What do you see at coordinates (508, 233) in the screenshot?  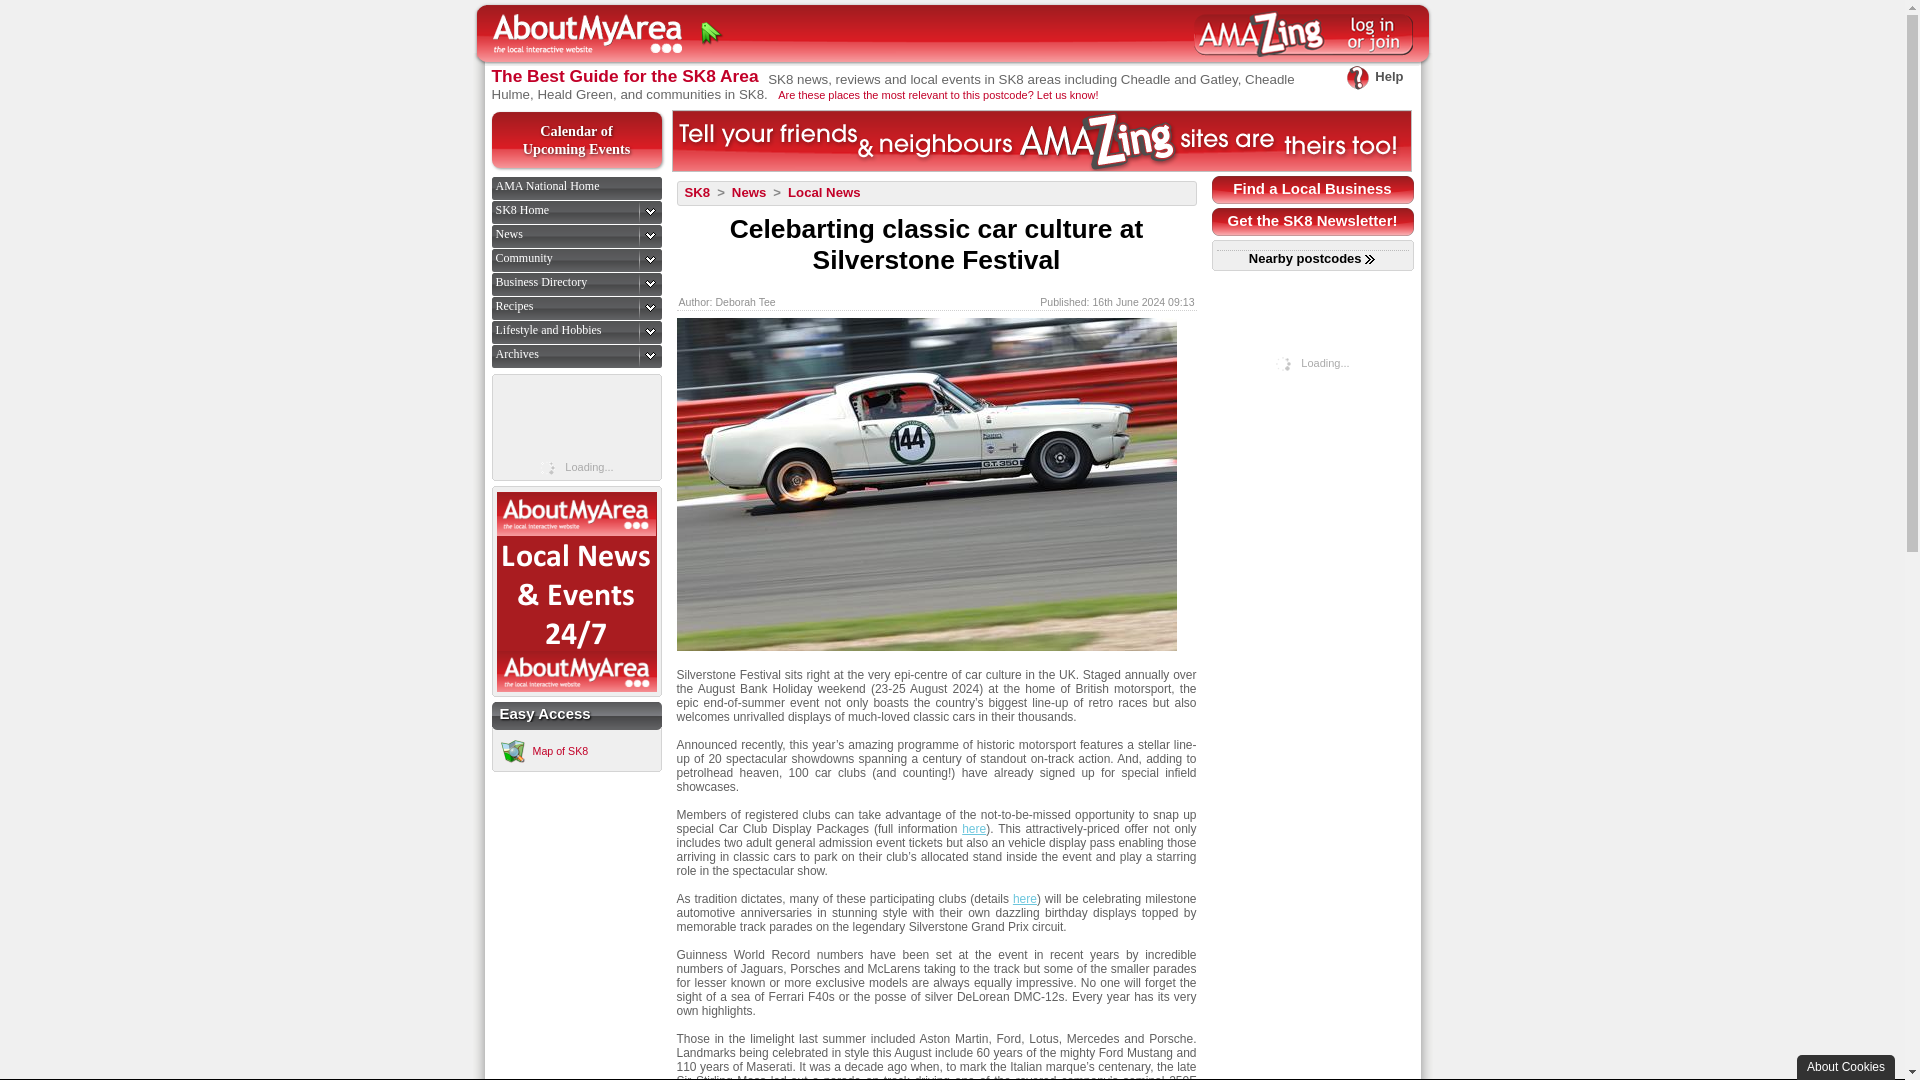 I see `Lifestyle and Hobbies` at bounding box center [508, 233].